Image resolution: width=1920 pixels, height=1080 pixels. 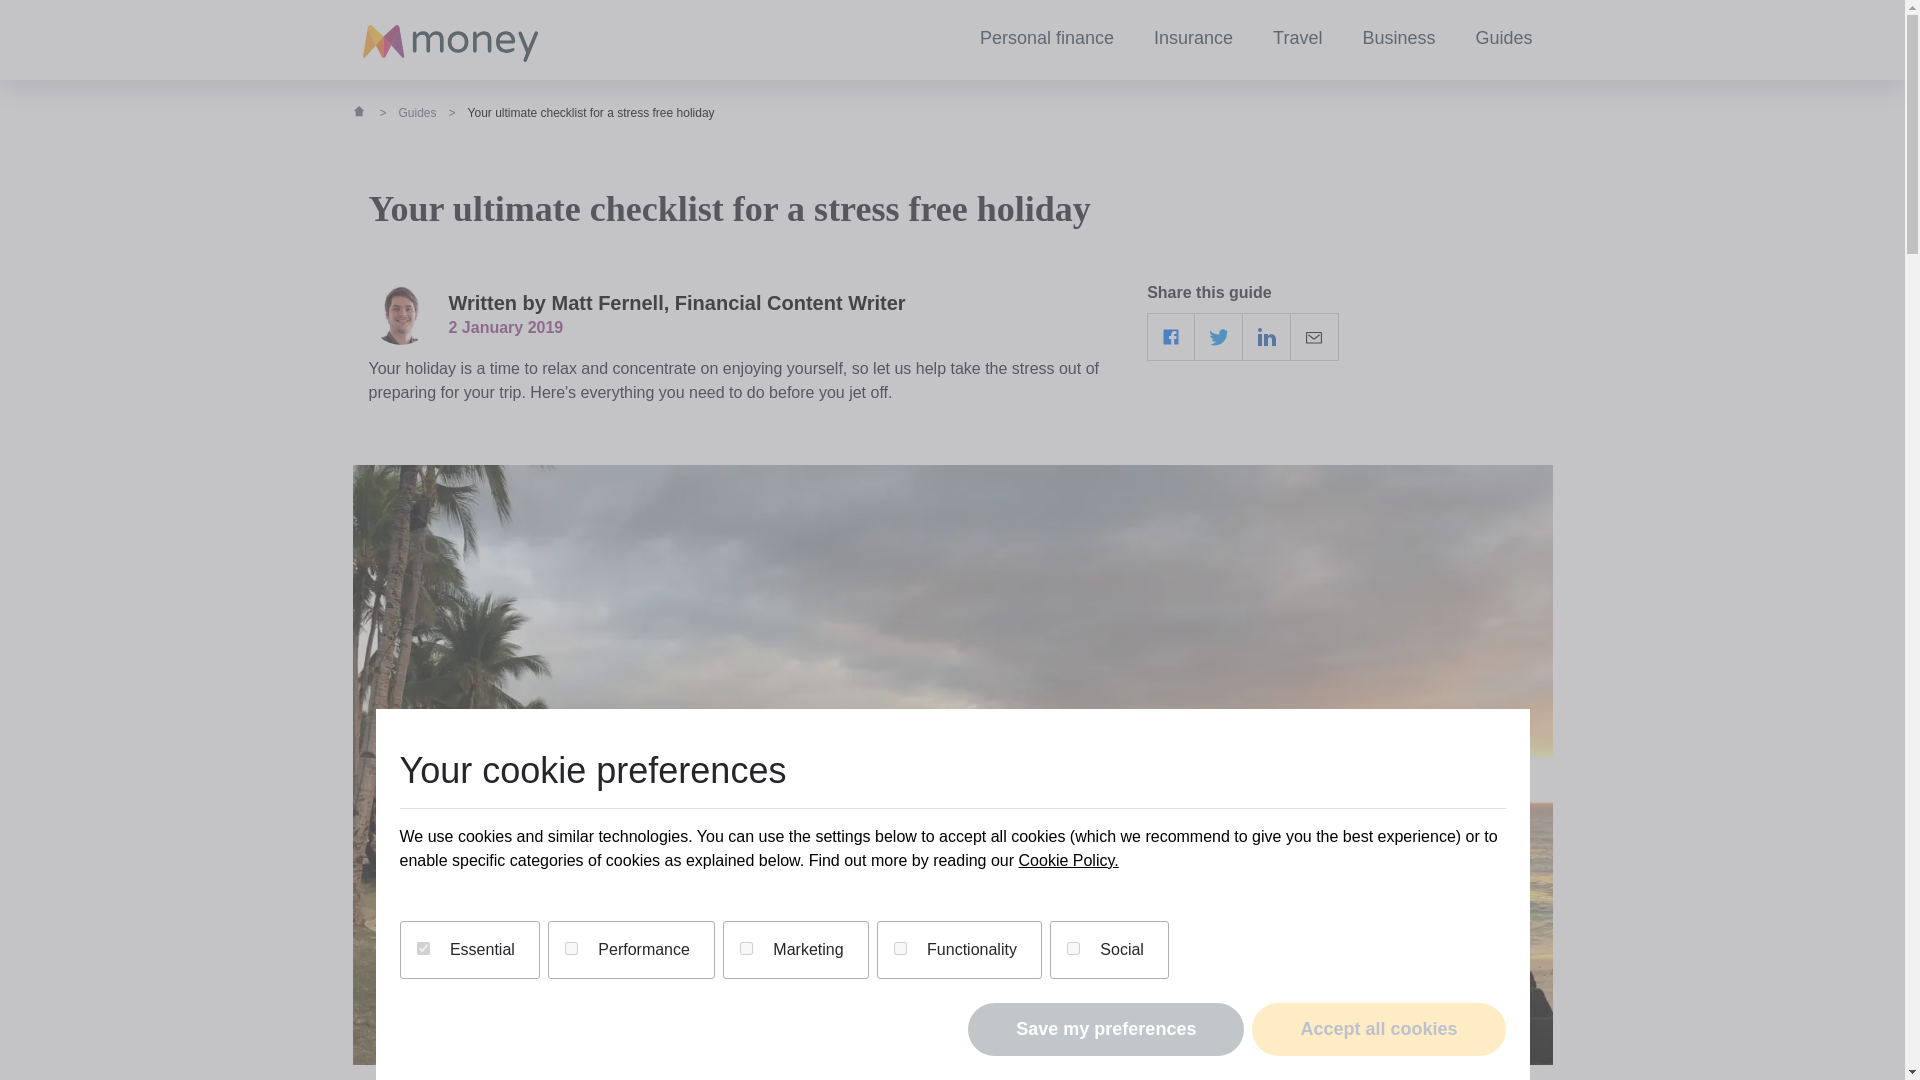 What do you see at coordinates (422, 948) in the screenshot?
I see `on` at bounding box center [422, 948].